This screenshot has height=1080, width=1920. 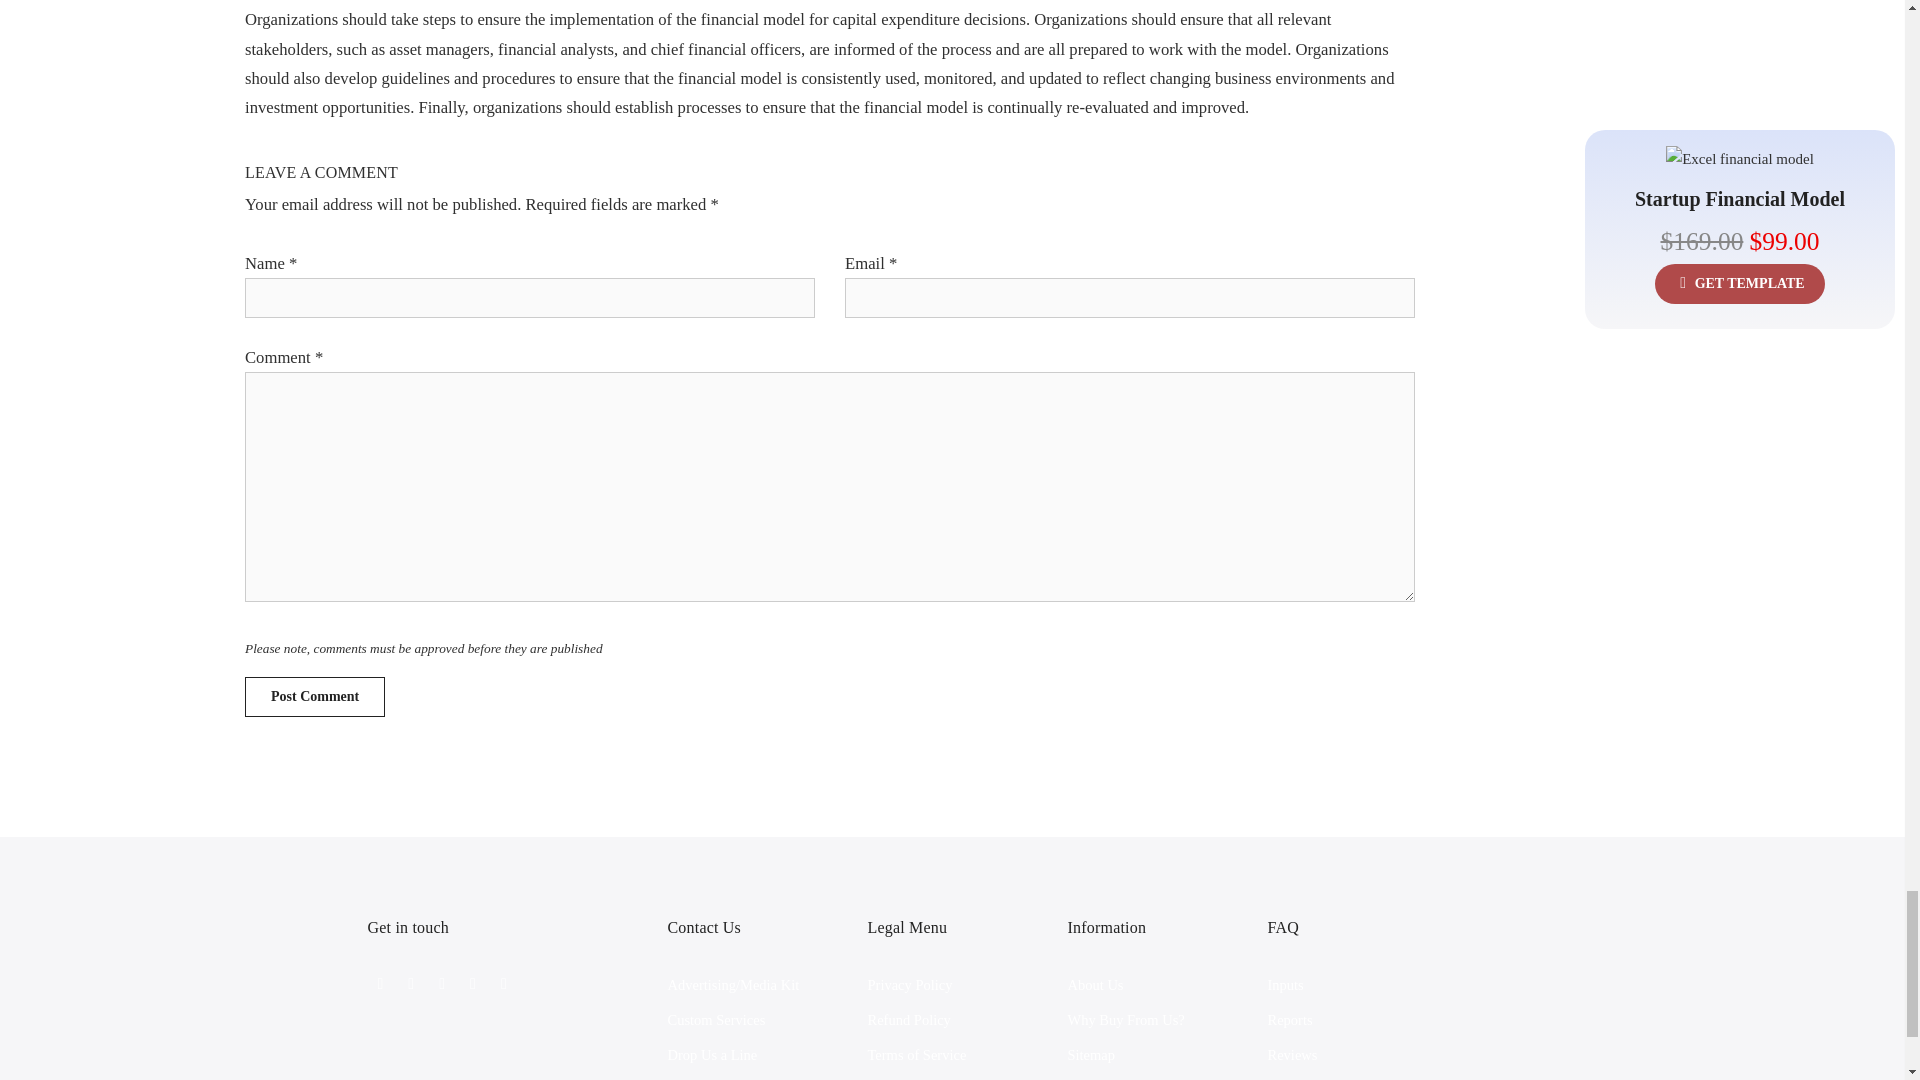 I want to click on Post Comment, so click(x=315, y=697).